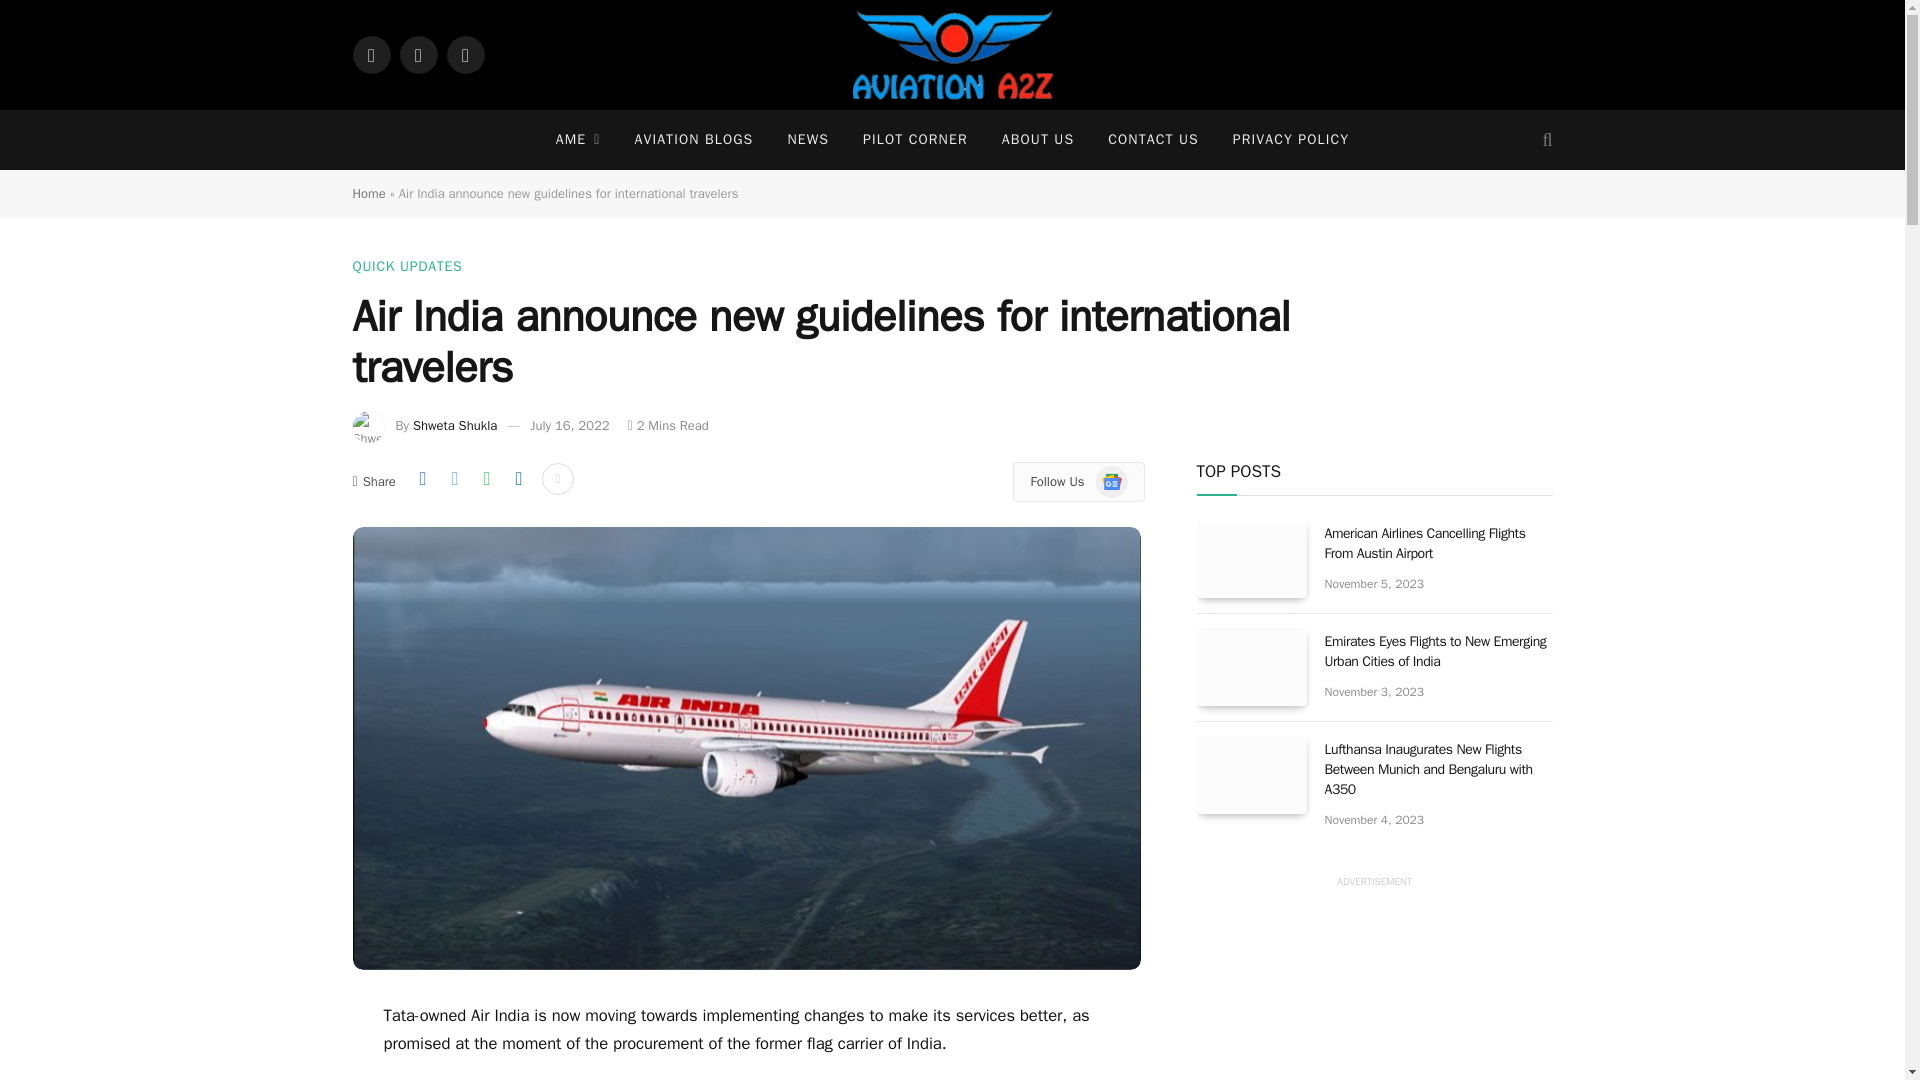  Describe the element at coordinates (1037, 140) in the screenshot. I see `ABOUT US` at that location.